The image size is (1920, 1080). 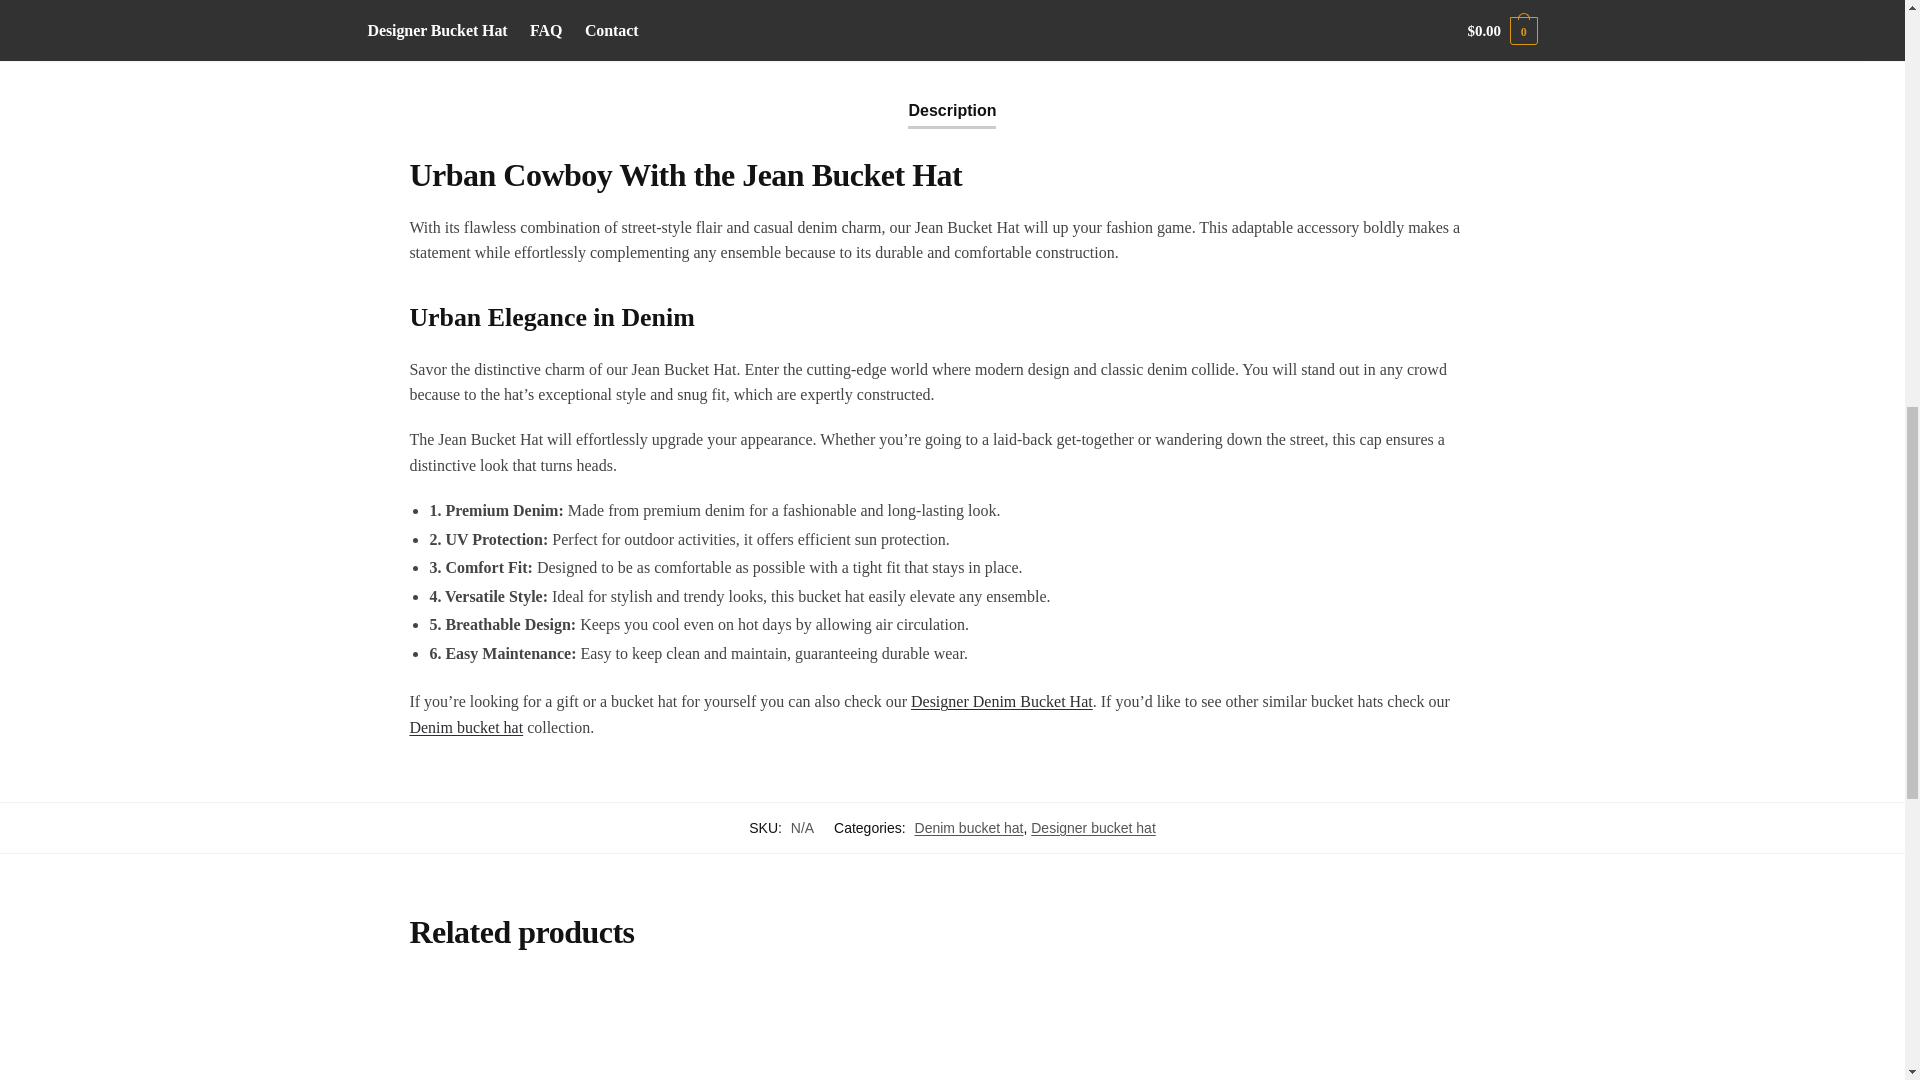 I want to click on Denim bucket hat, so click(x=465, y=727).